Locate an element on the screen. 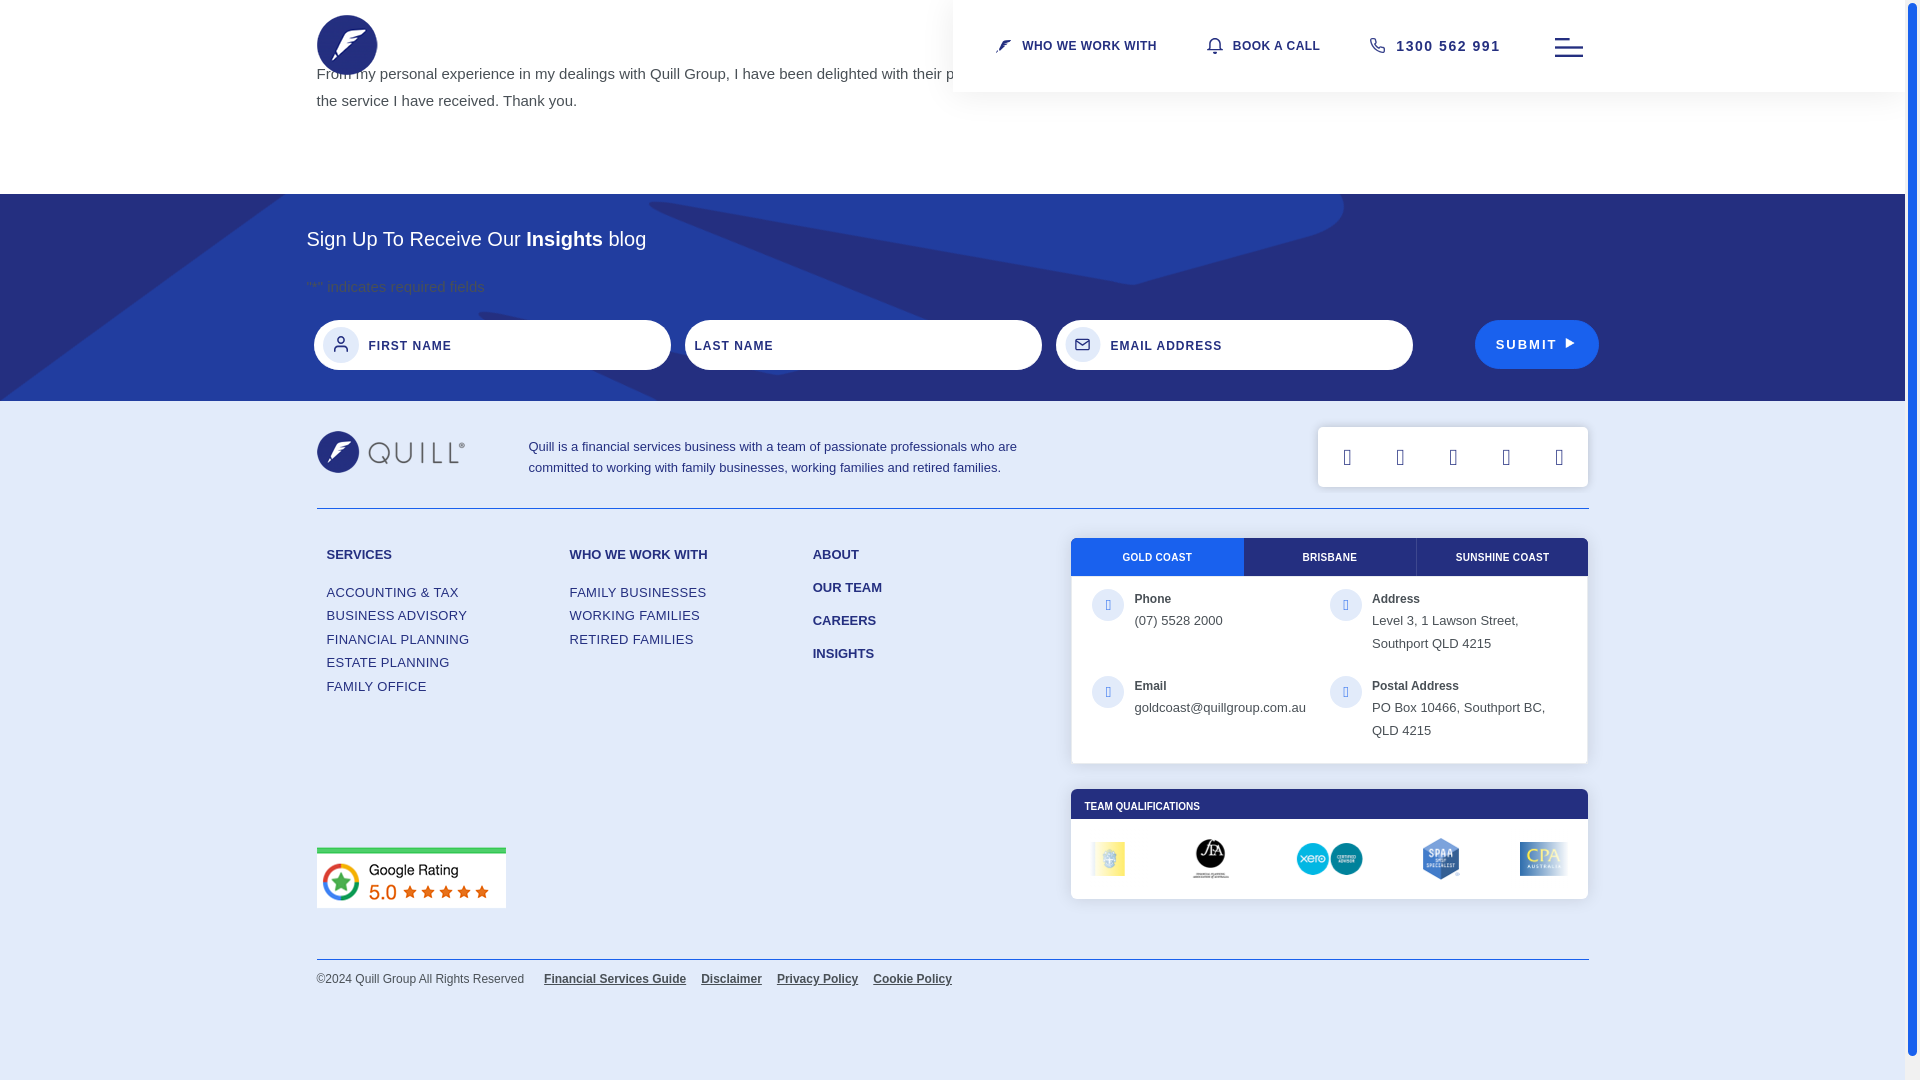  WHO WE WORK WITH is located at coordinates (1089, 46).